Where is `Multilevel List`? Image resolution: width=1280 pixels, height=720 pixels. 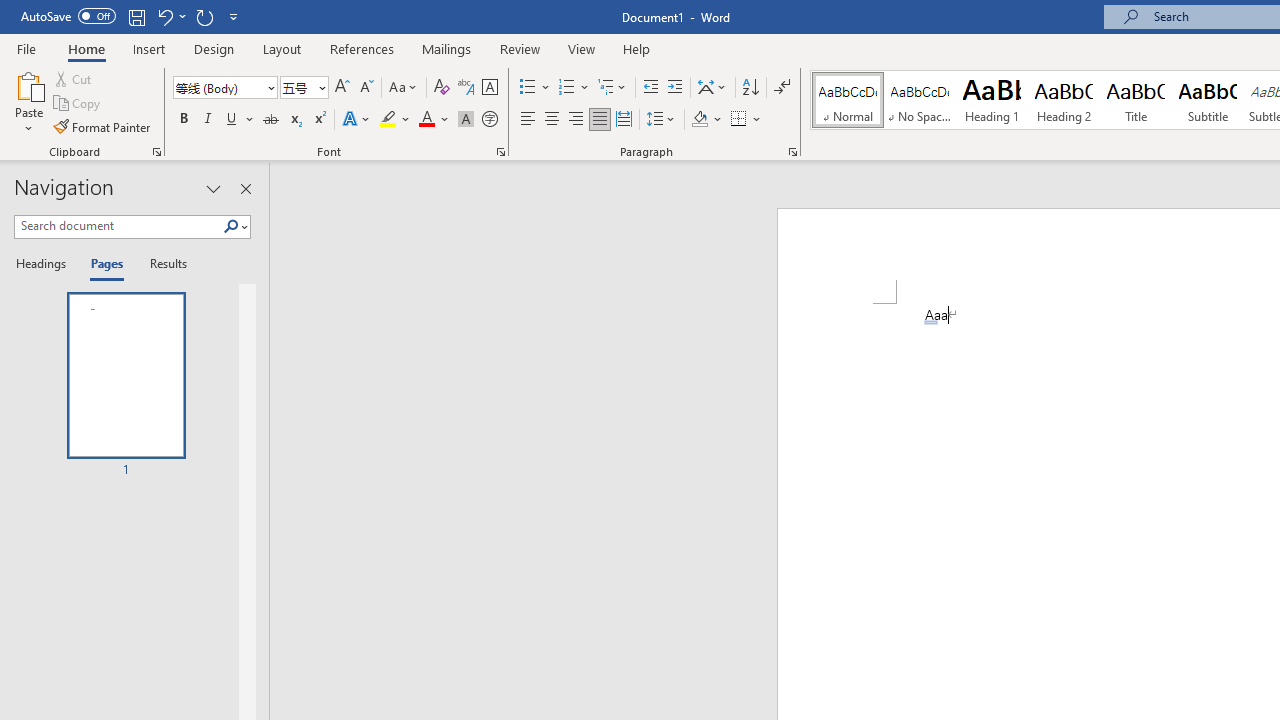
Multilevel List is located at coordinates (613, 88).